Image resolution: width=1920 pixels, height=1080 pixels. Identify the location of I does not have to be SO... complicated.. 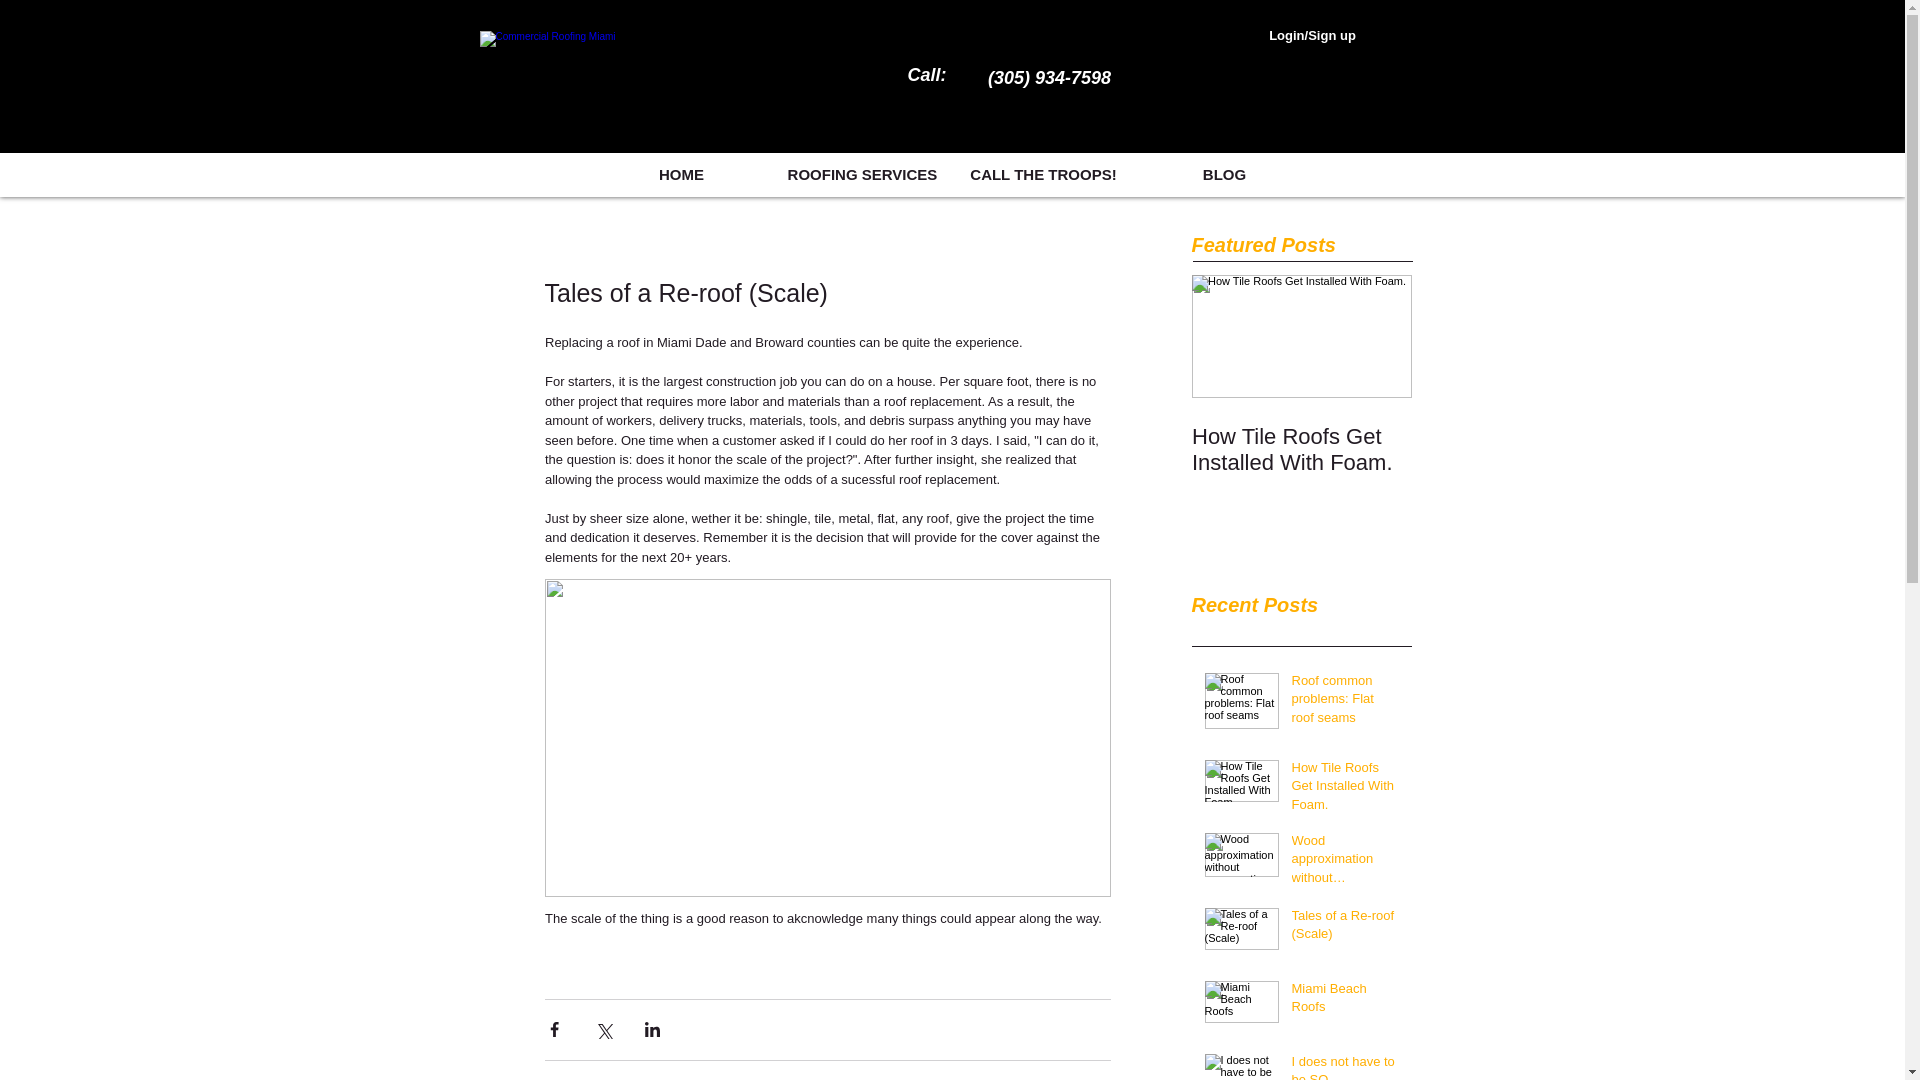
(1346, 1066).